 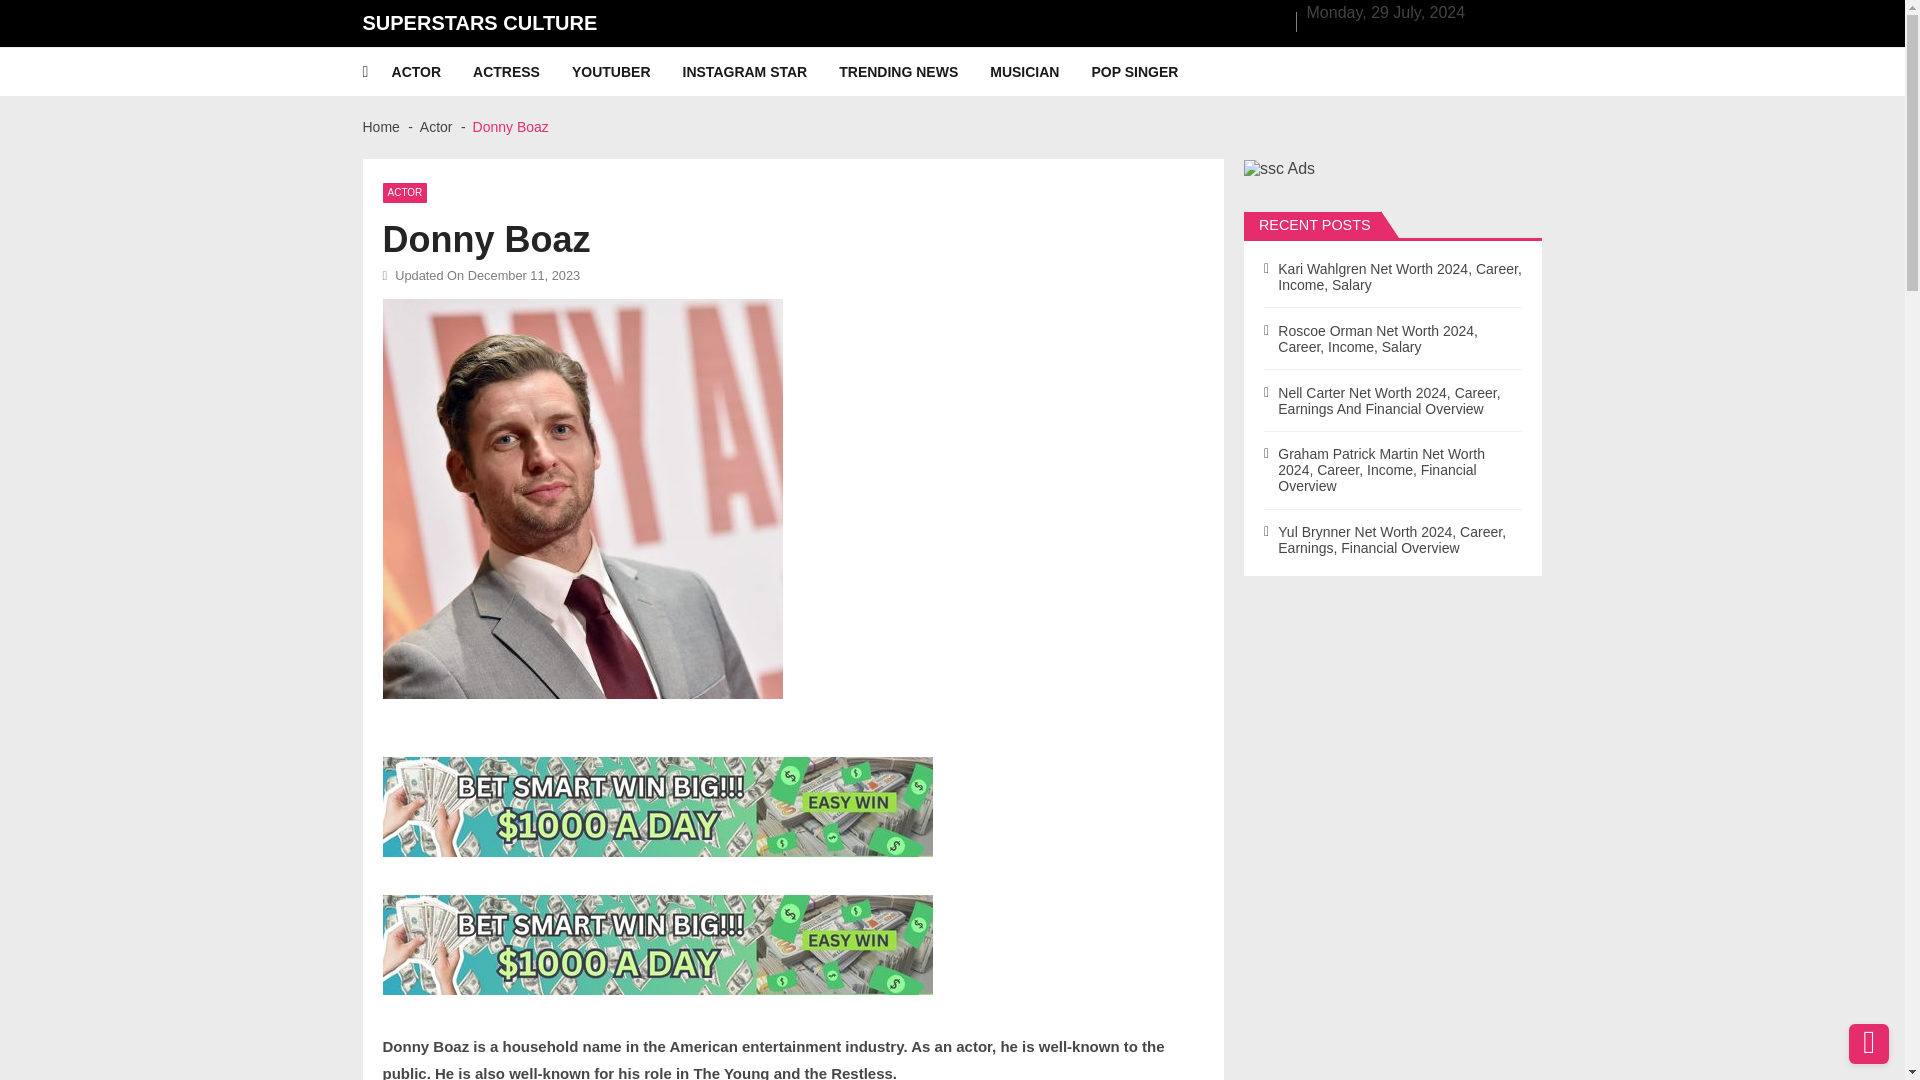 What do you see at coordinates (432, 72) in the screenshot?
I see `ACTOR` at bounding box center [432, 72].